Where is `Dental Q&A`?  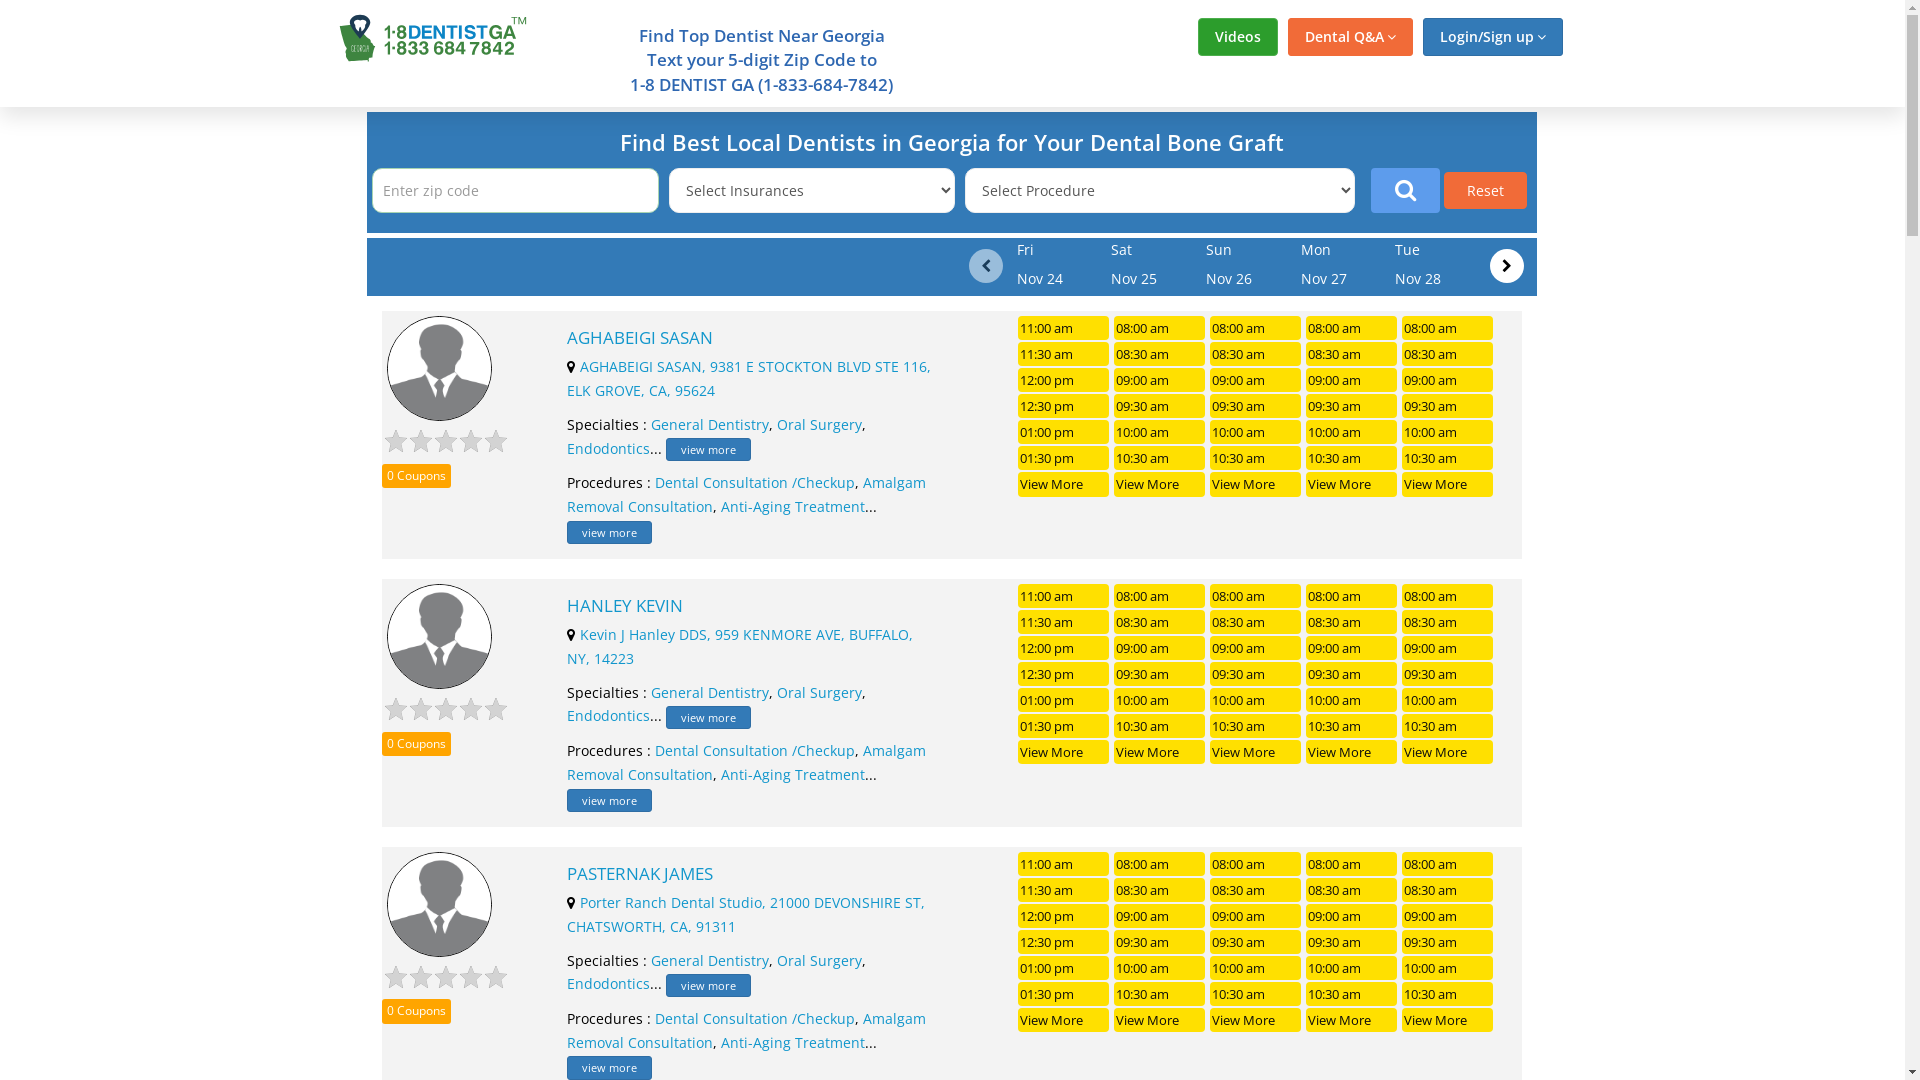
Dental Q&A is located at coordinates (1350, 37).